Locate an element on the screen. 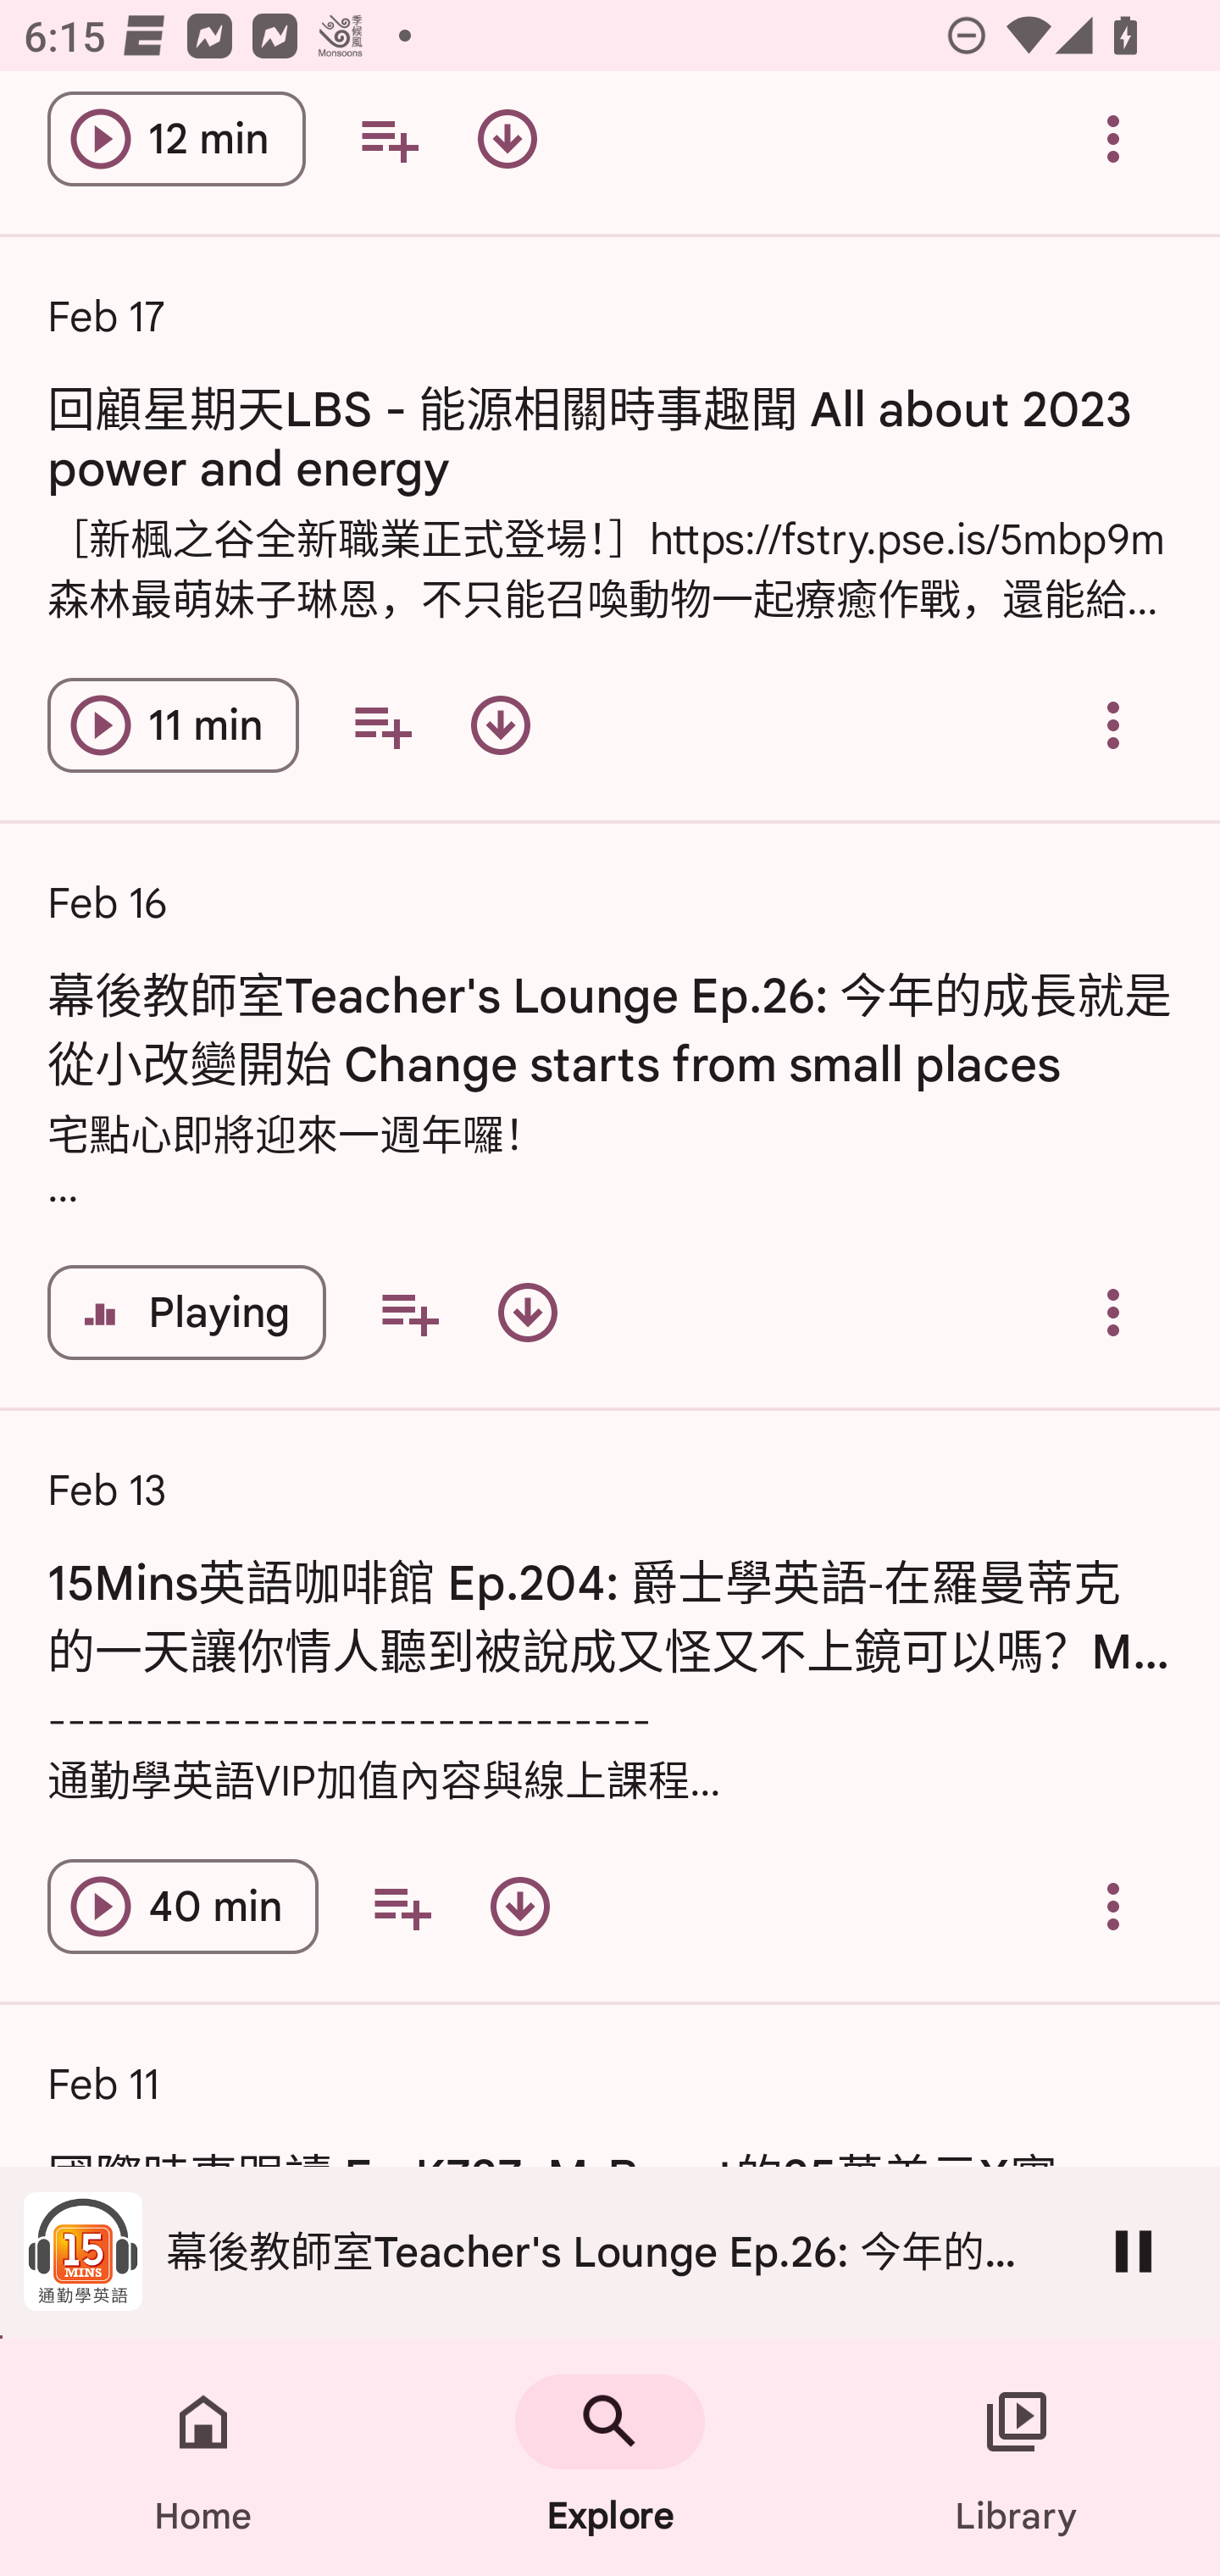 Image resolution: width=1220 pixels, height=2576 pixels. Add to your queue is located at coordinates (382, 725).